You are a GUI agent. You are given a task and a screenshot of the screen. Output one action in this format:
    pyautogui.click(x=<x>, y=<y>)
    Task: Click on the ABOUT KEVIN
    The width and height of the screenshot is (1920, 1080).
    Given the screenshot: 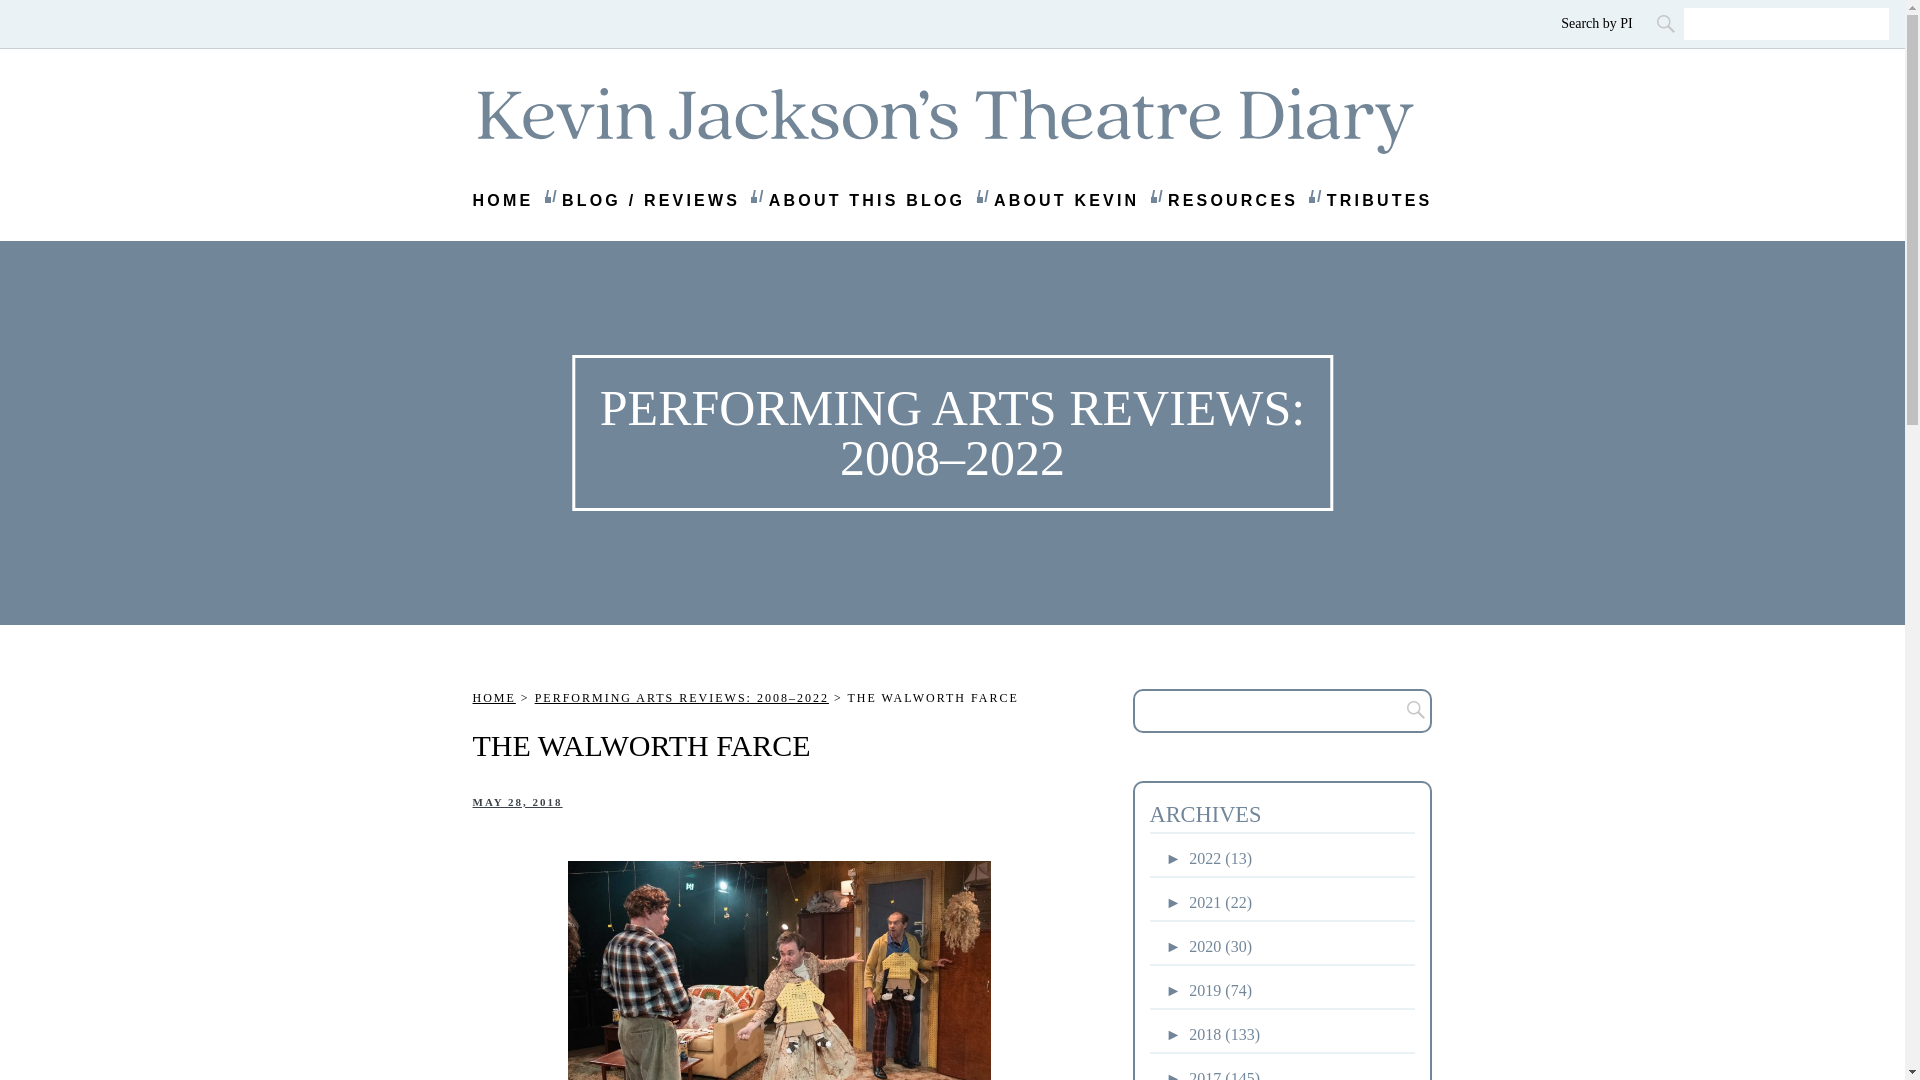 What is the action you would take?
    pyautogui.click(x=1066, y=201)
    